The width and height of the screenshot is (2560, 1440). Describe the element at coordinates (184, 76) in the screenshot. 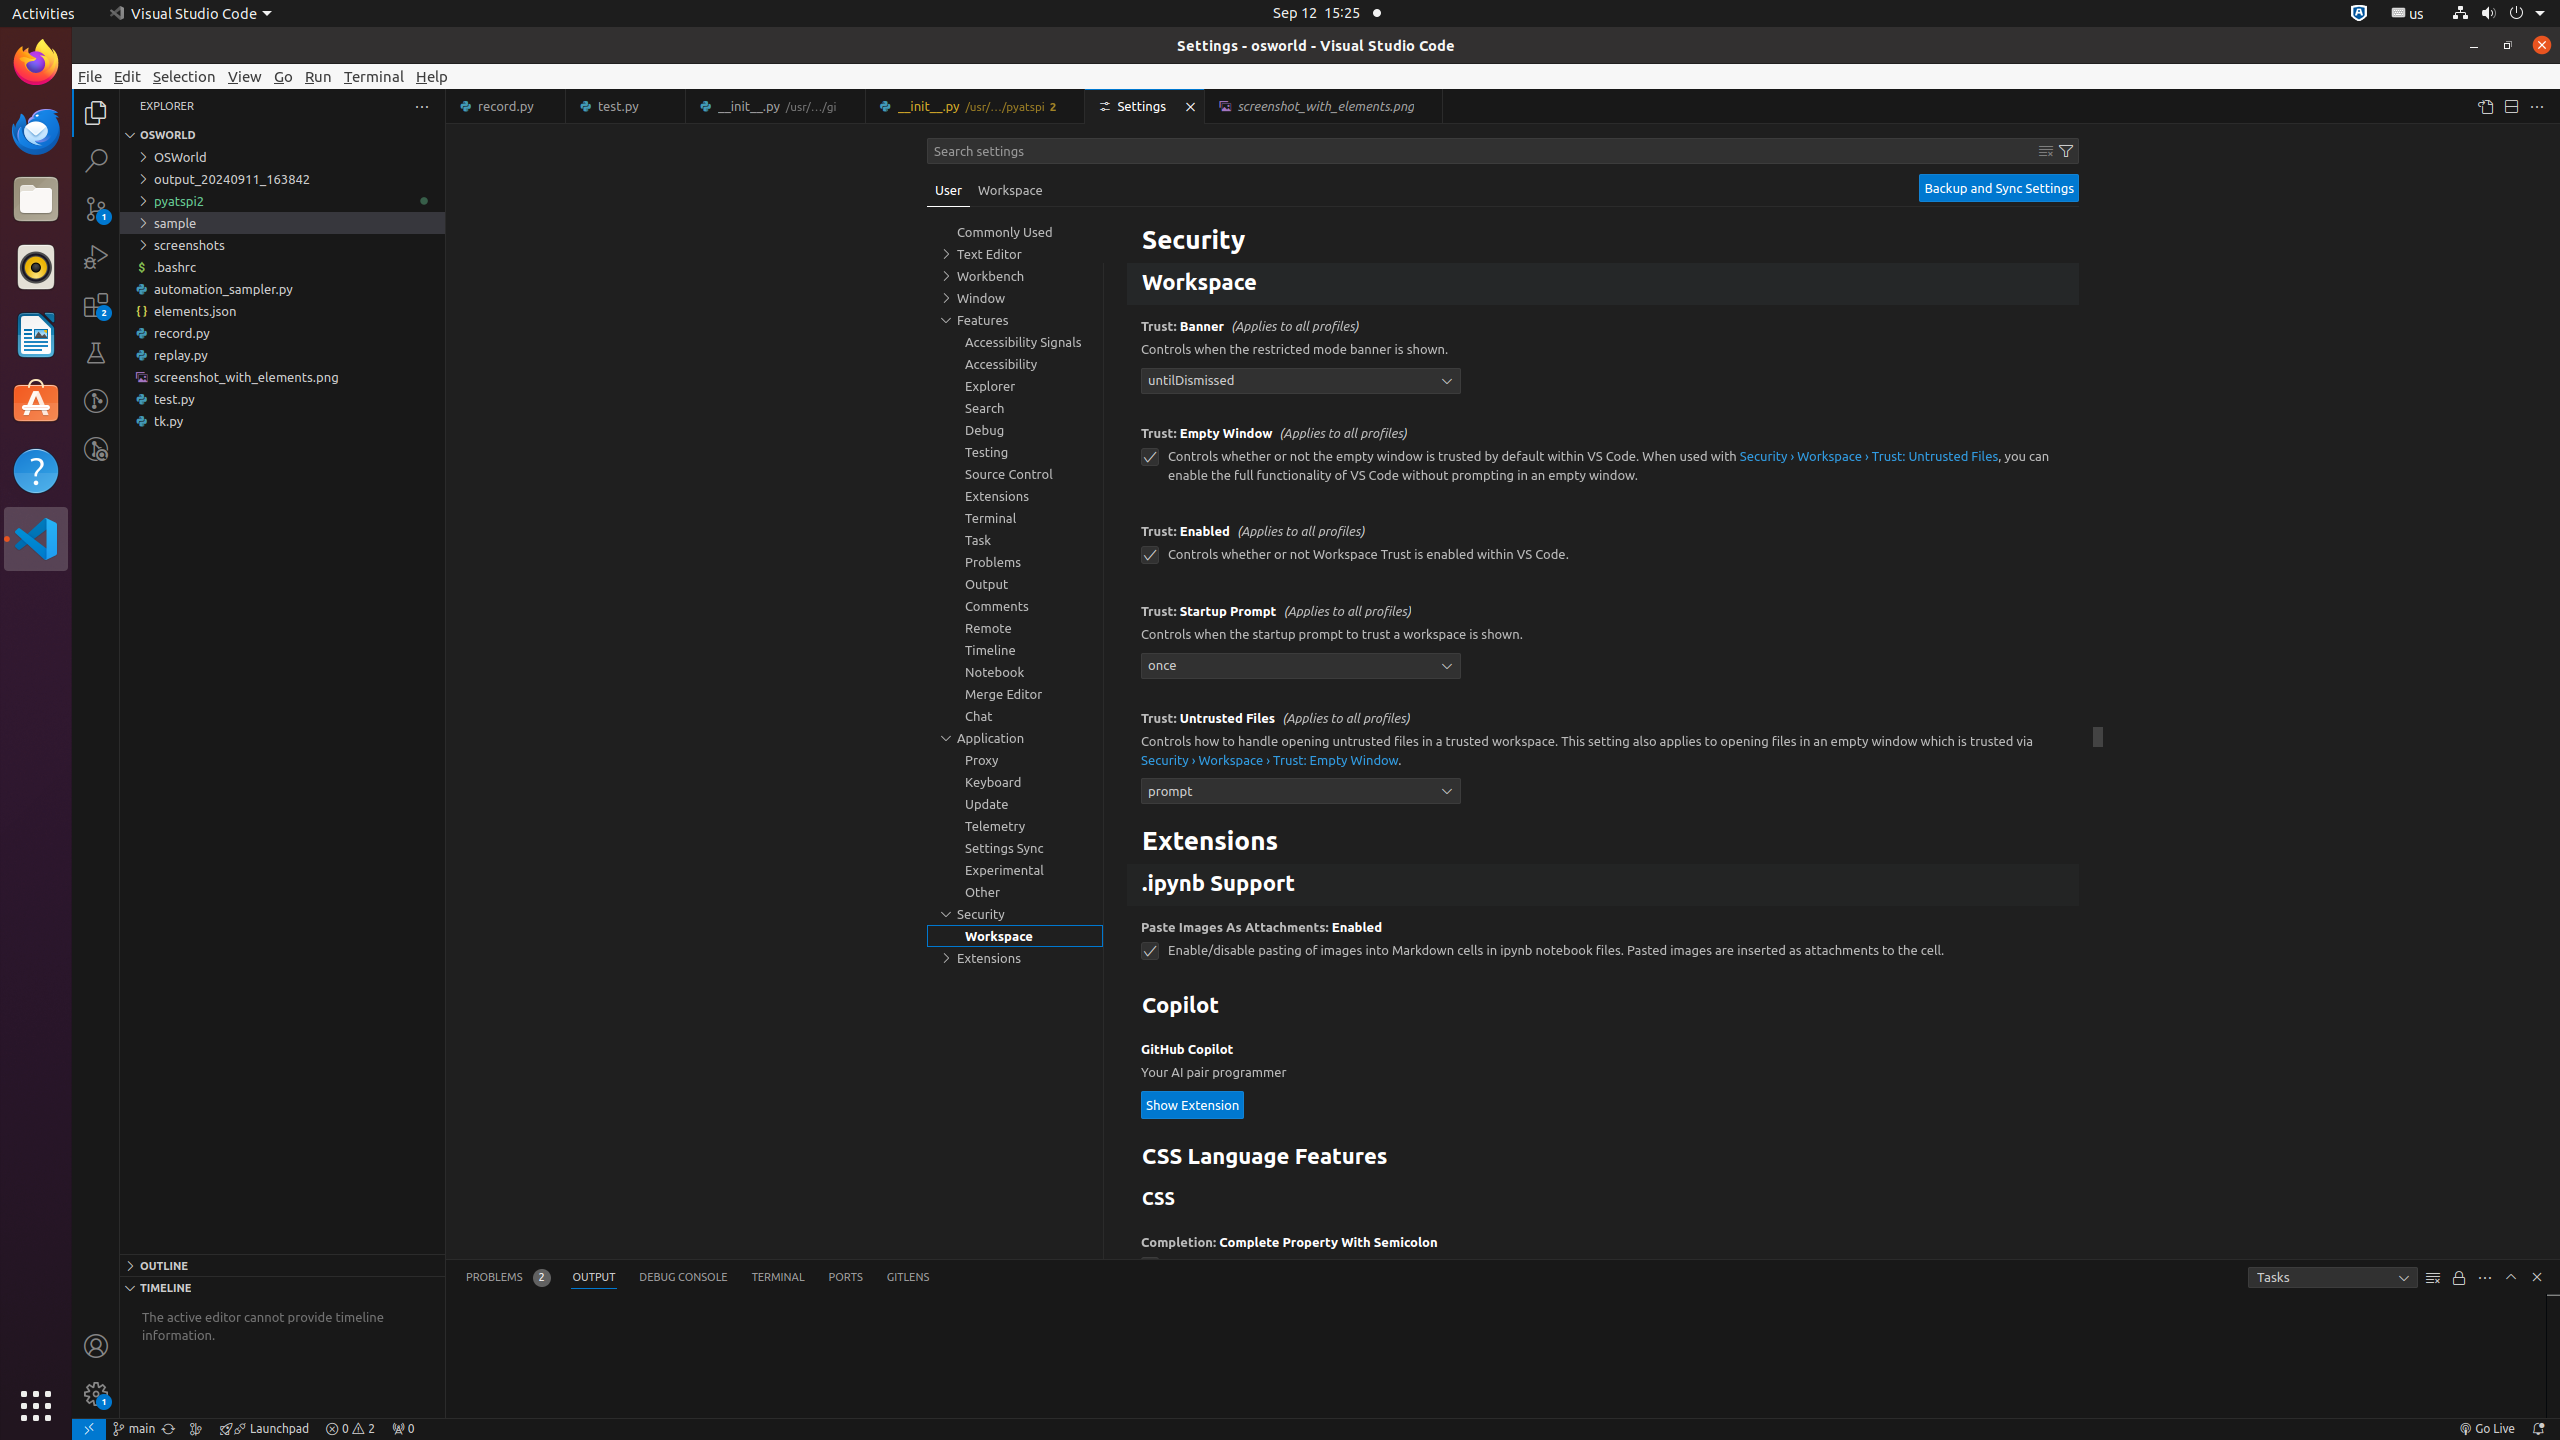

I see `Selection` at that location.